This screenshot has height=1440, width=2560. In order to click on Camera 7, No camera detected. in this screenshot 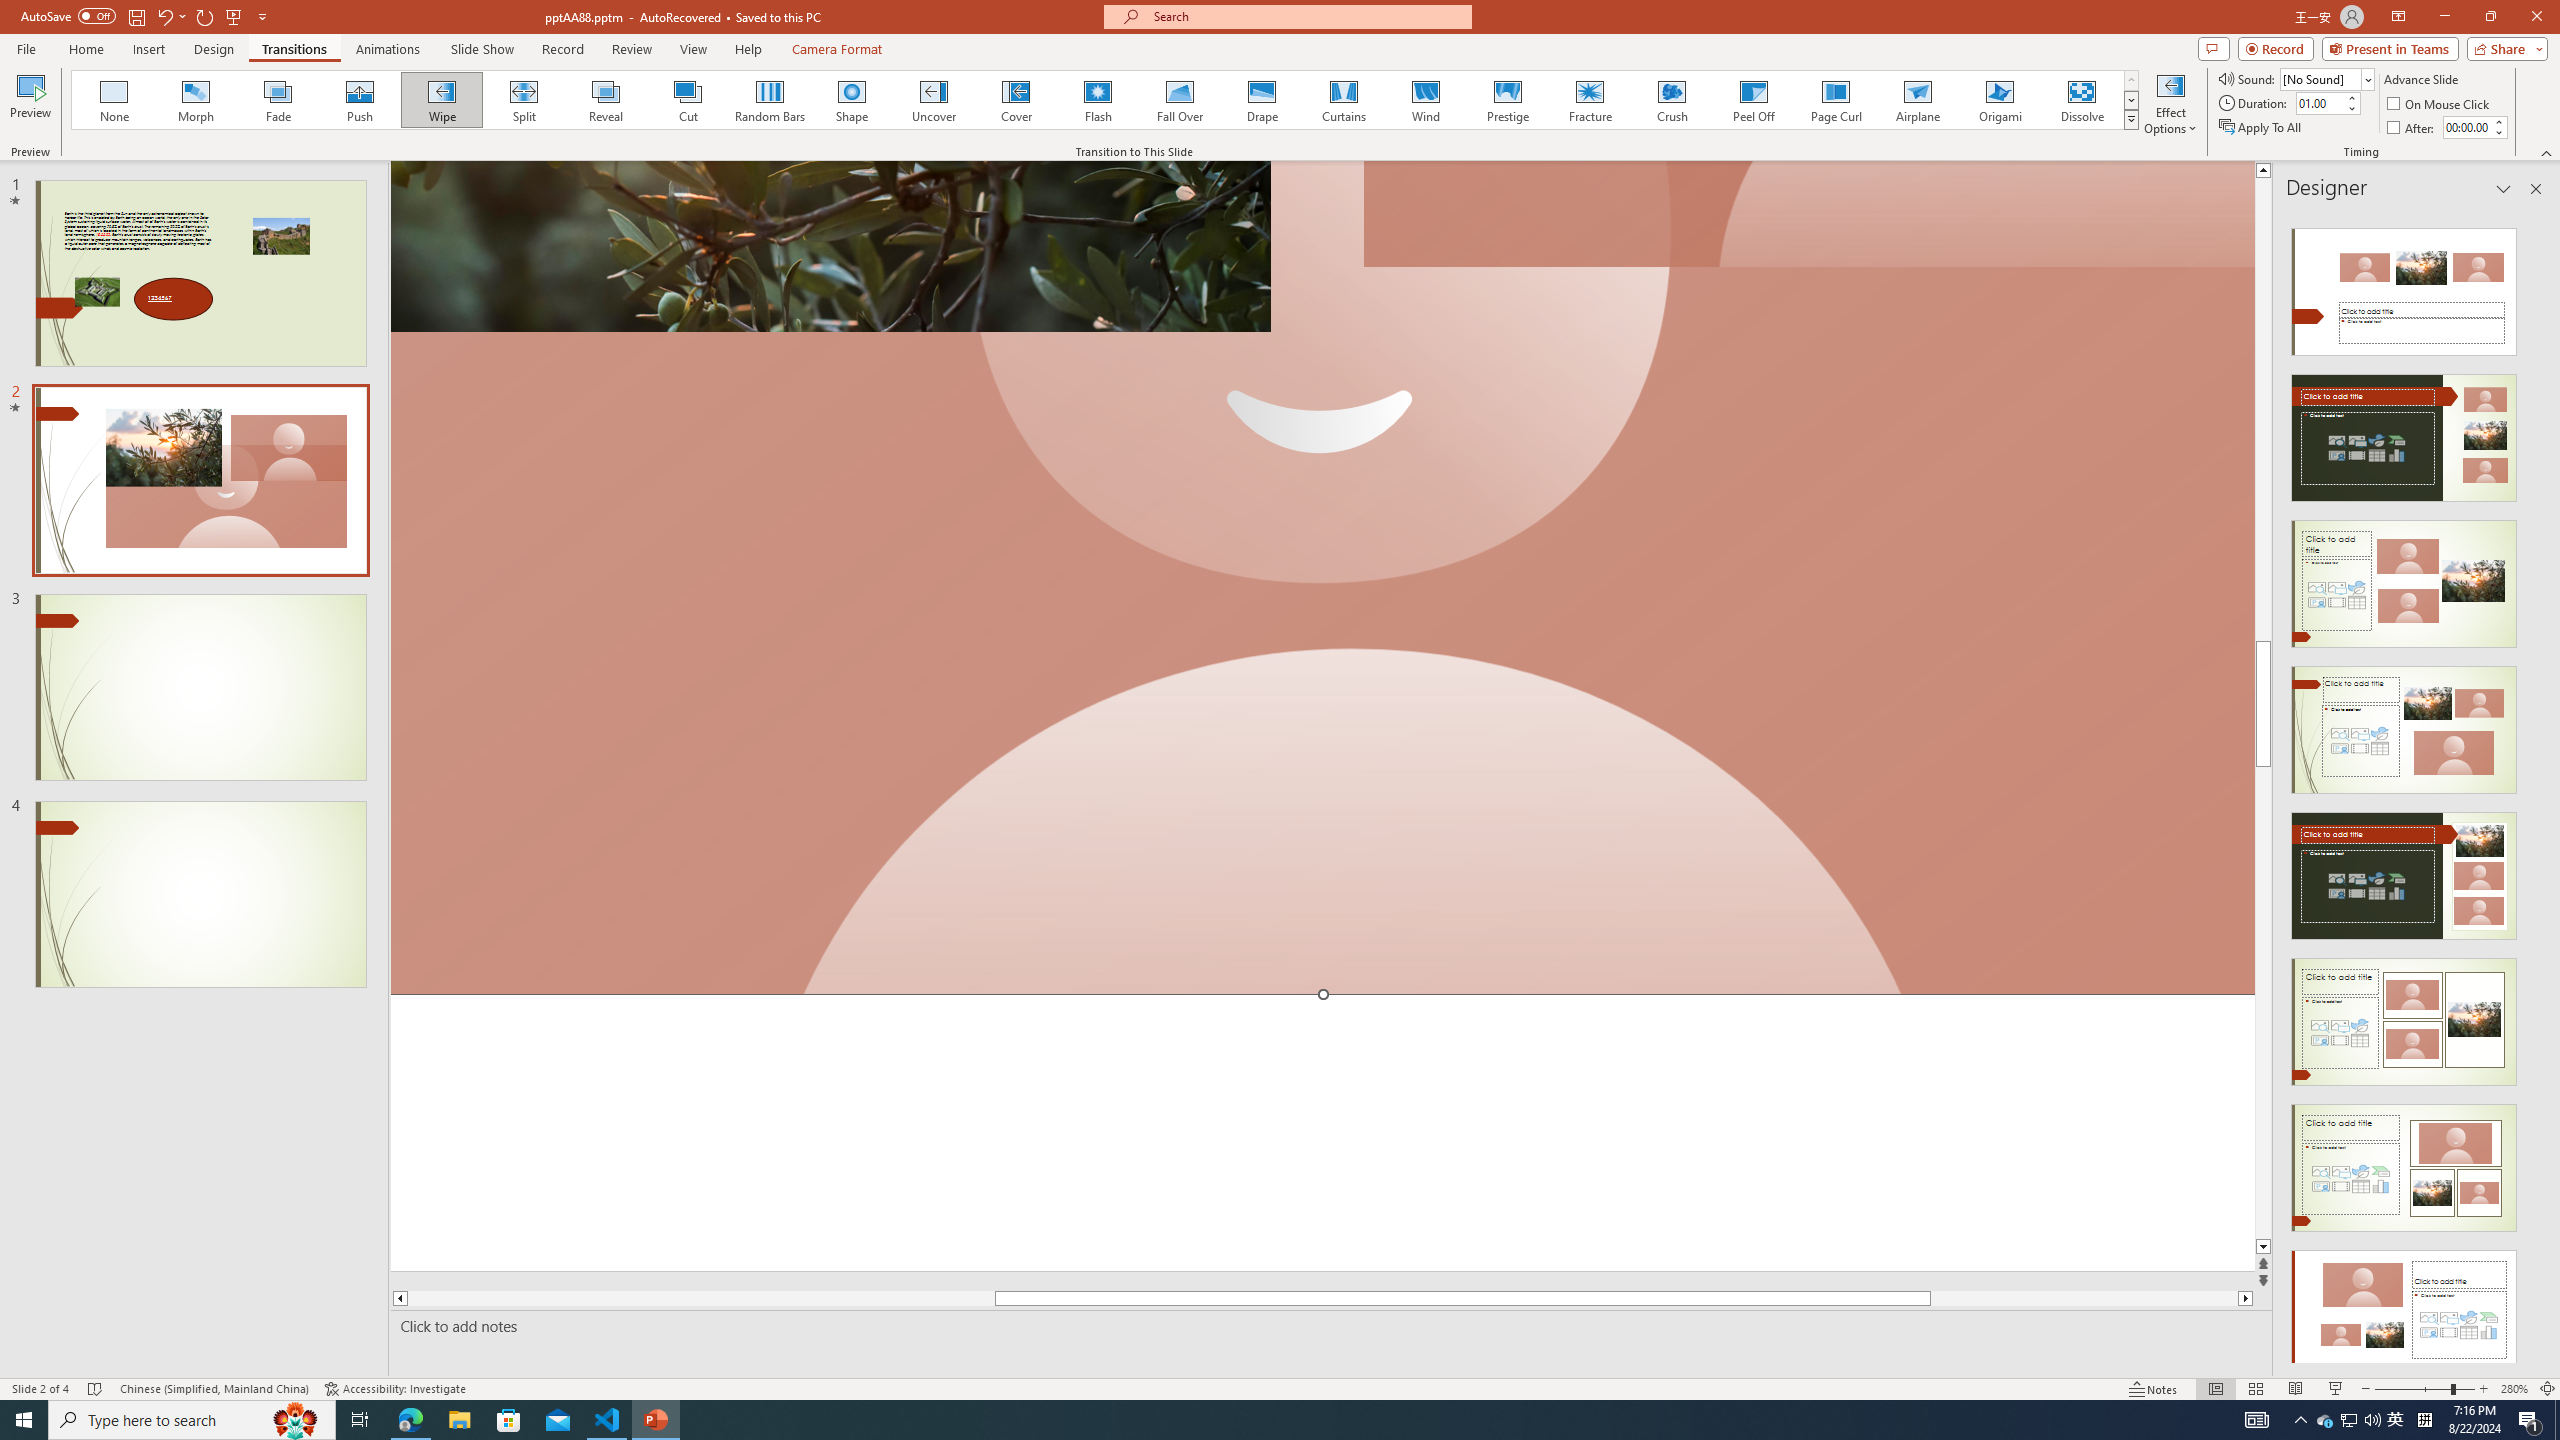, I will do `click(1808, 215)`.